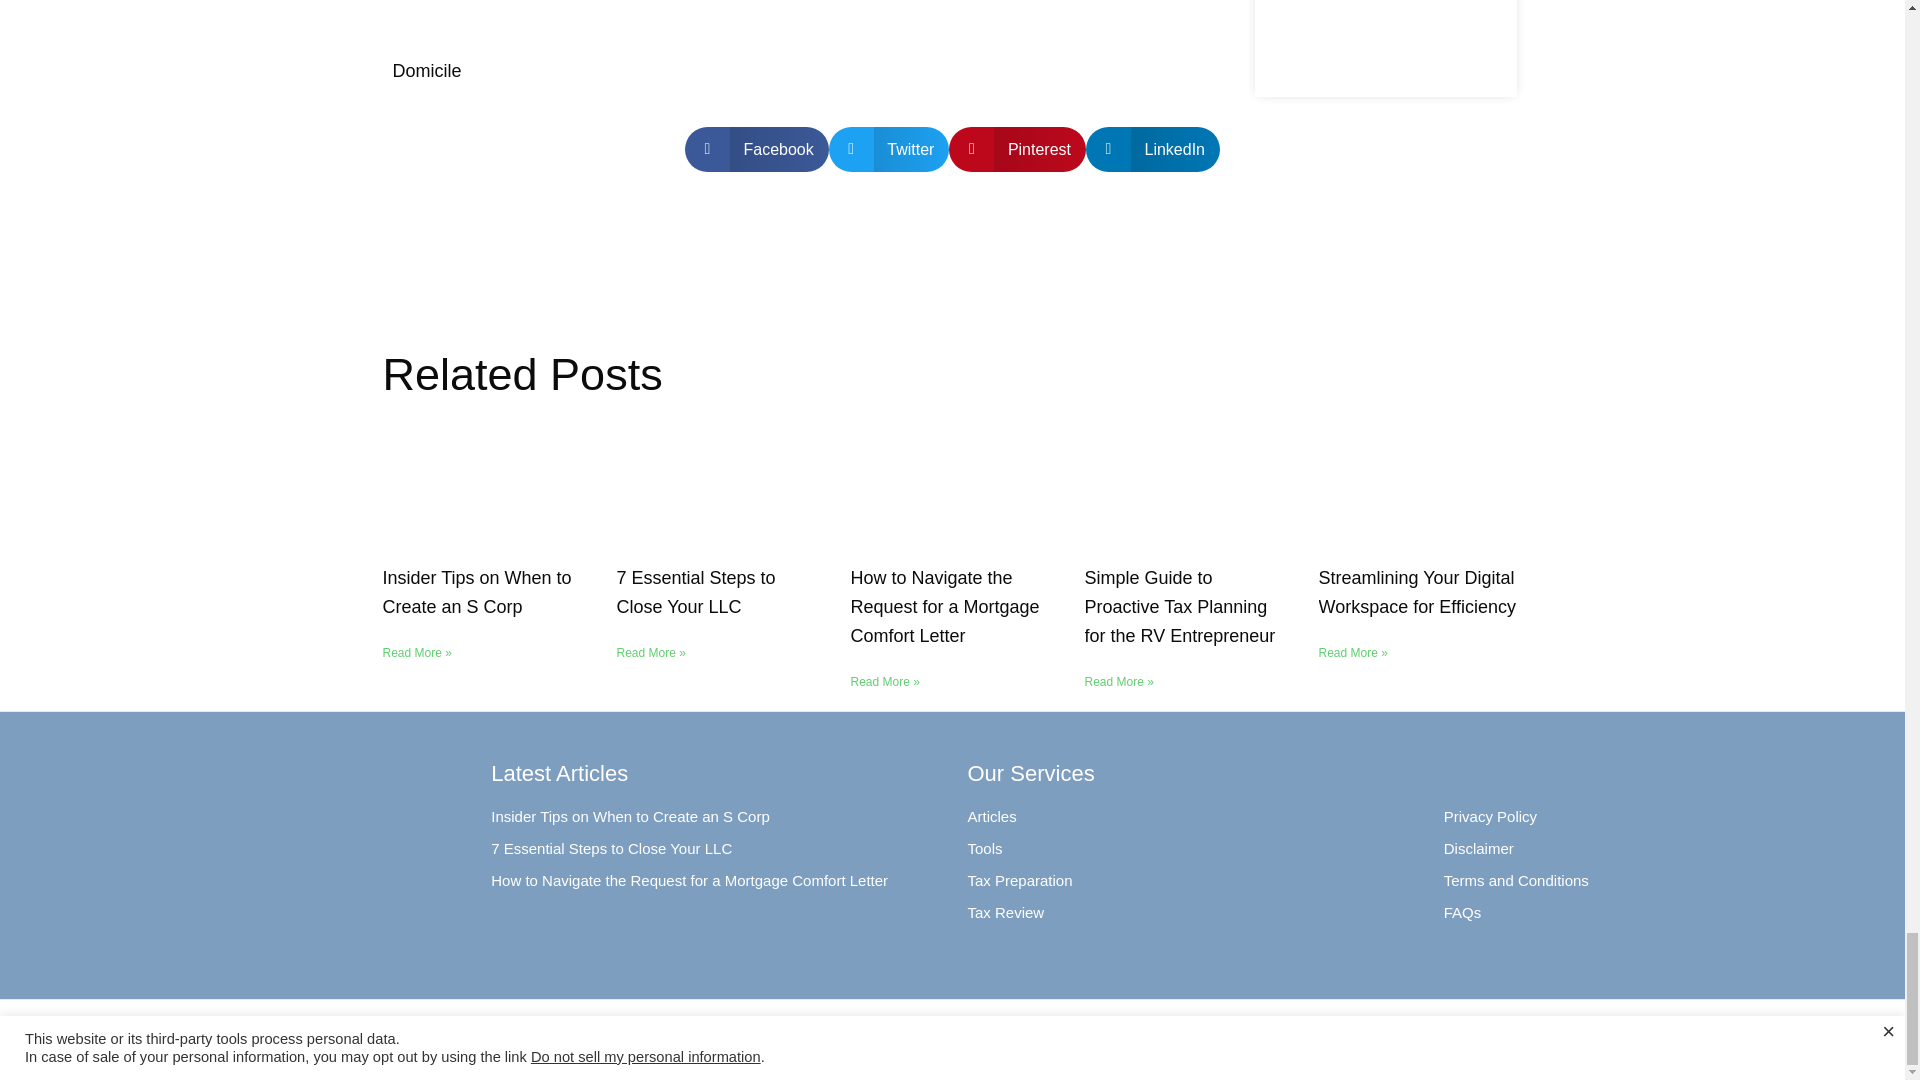 Image resolution: width=1920 pixels, height=1080 pixels. I want to click on Page 25, so click(790, 44).